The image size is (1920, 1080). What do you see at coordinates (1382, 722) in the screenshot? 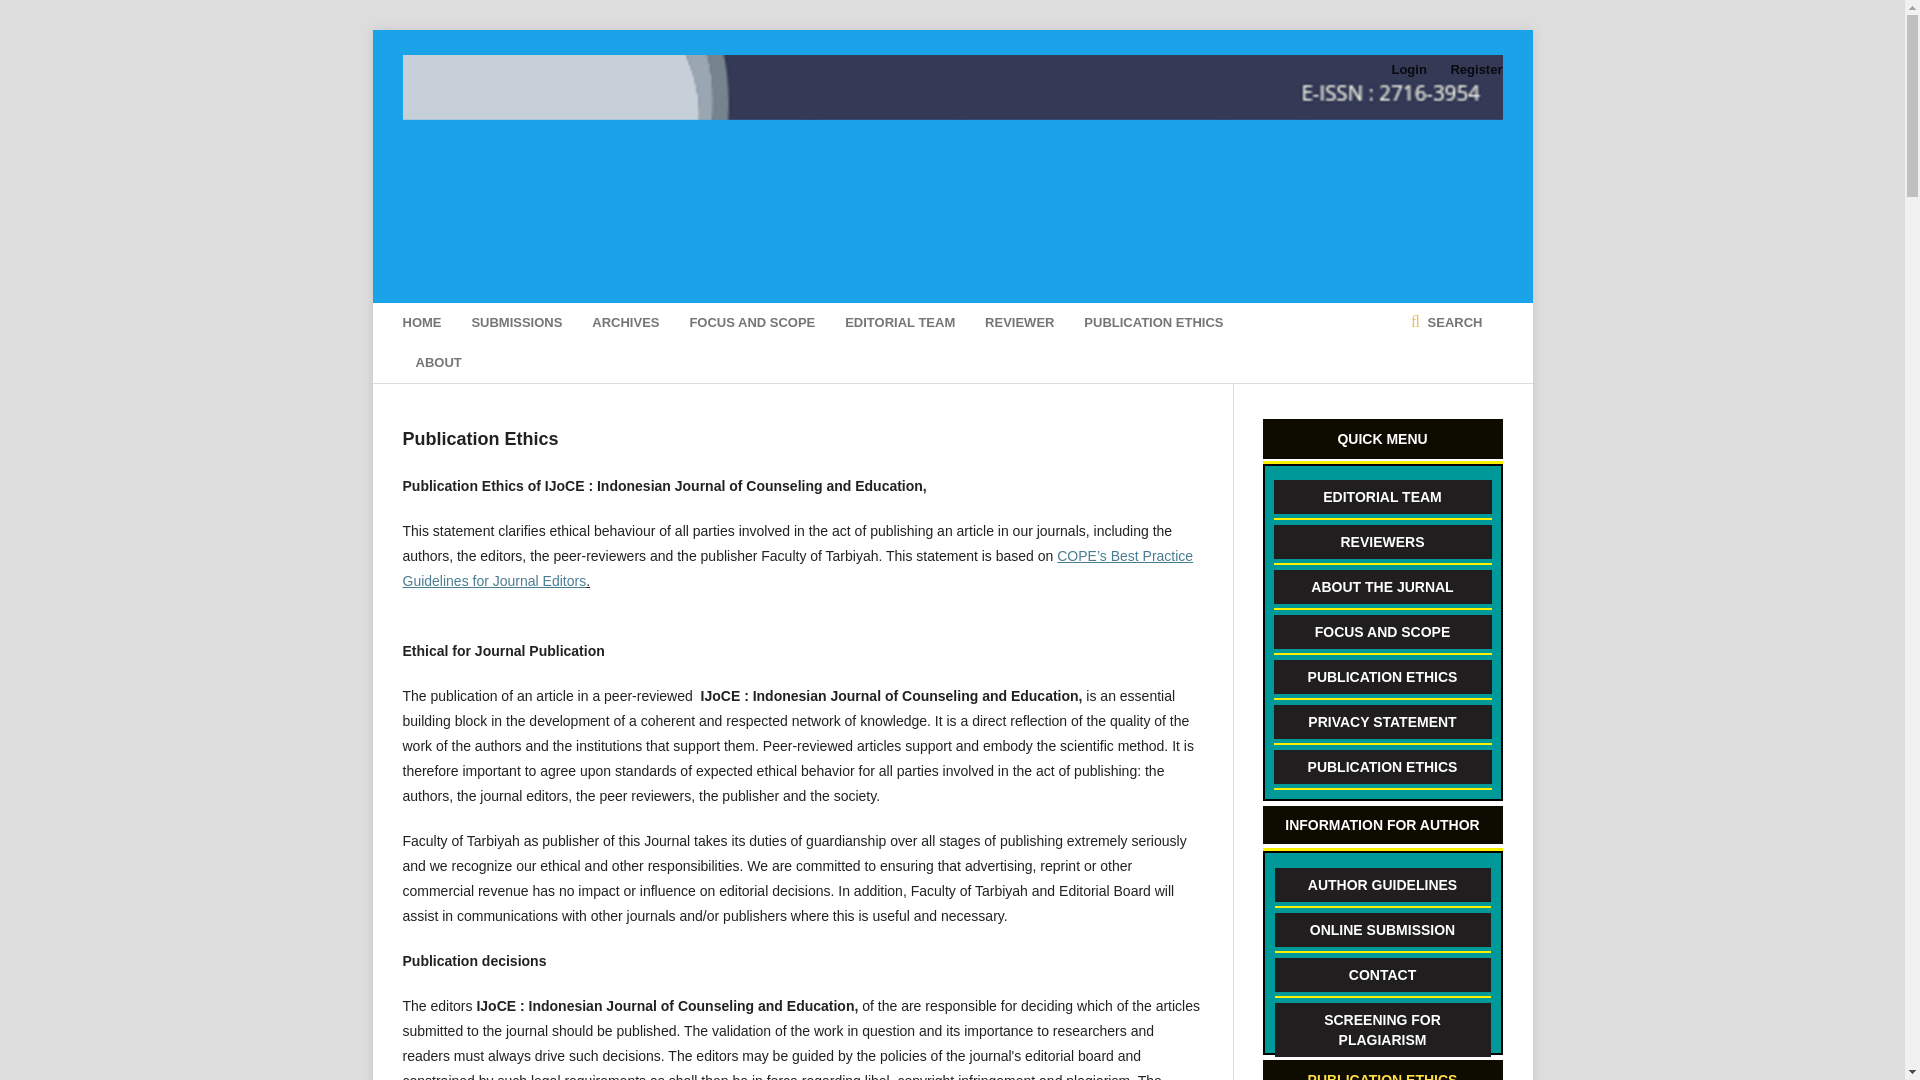
I see `PRIVACY STATEMENT` at bounding box center [1382, 722].